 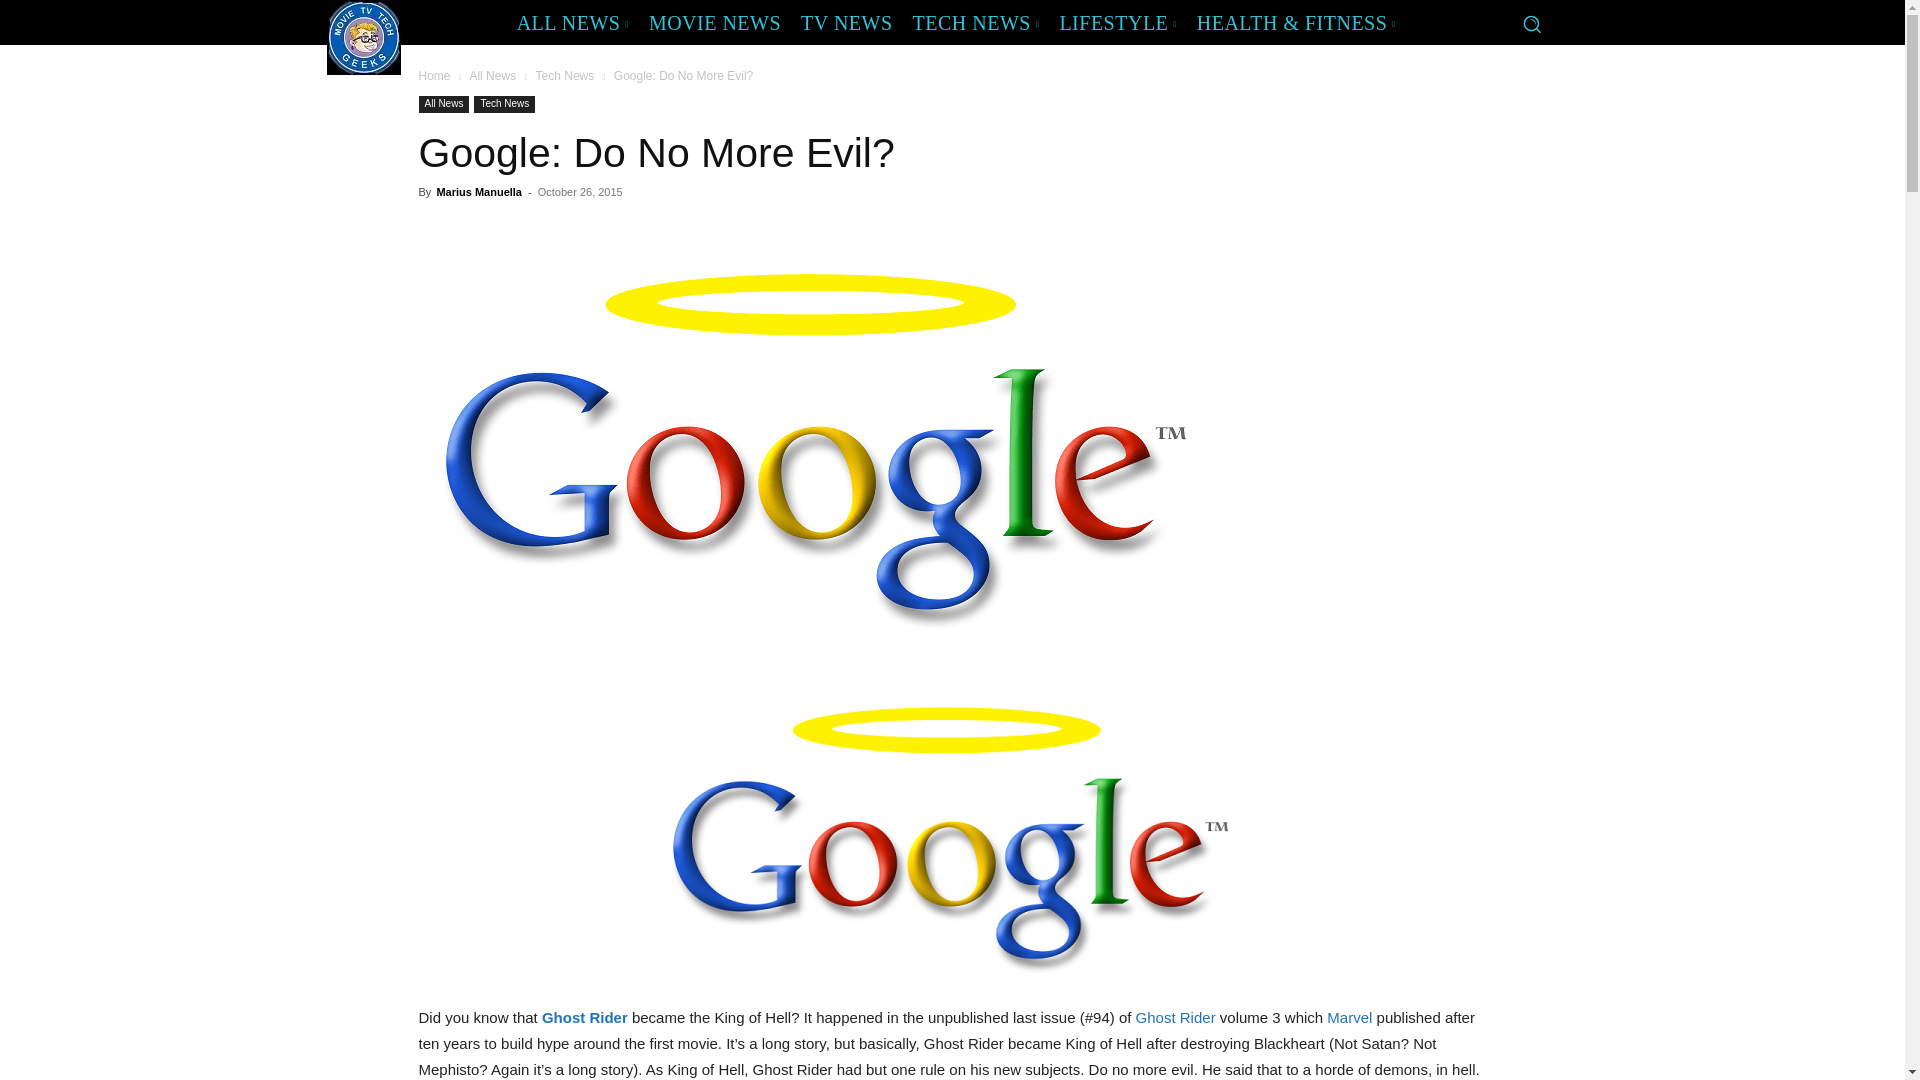 I want to click on Tech News, so click(x=504, y=104).